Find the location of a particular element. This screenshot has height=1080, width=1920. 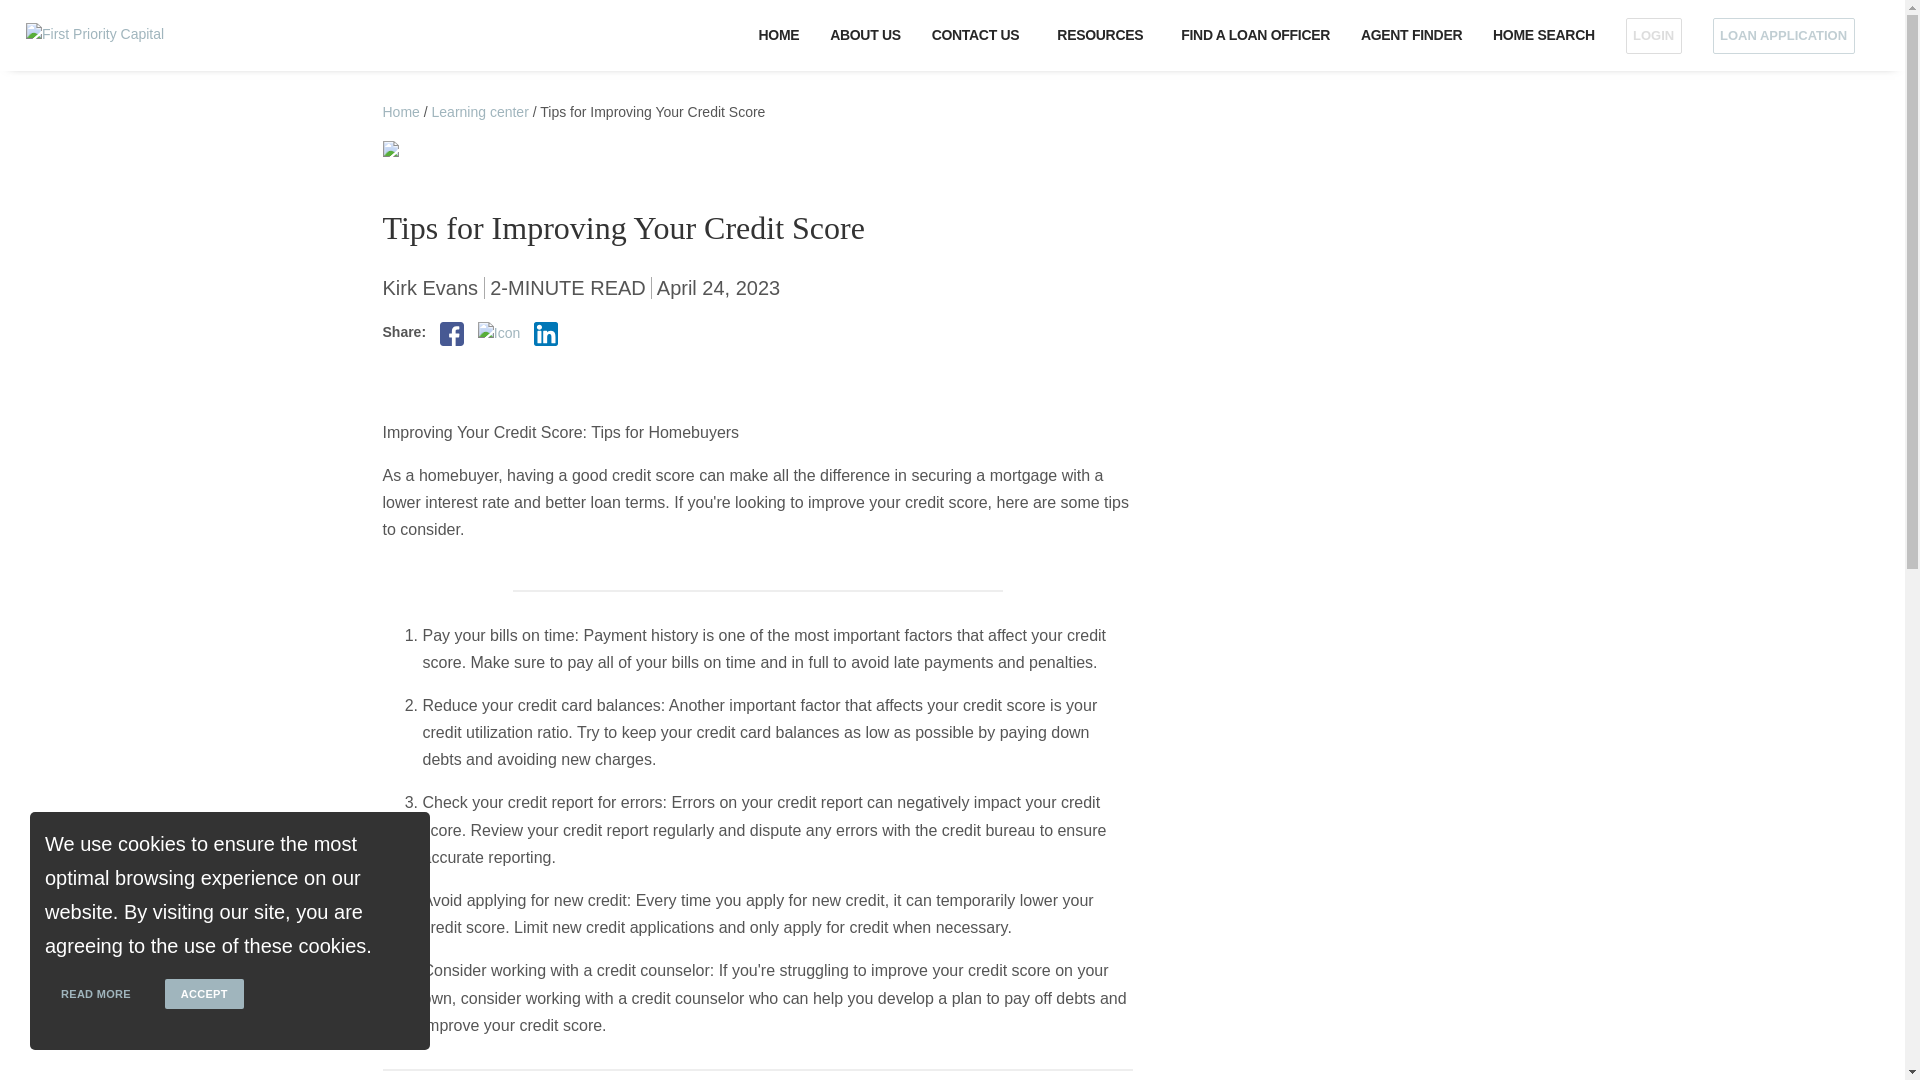

FIND A LOAN OFFICER is located at coordinates (1256, 36).